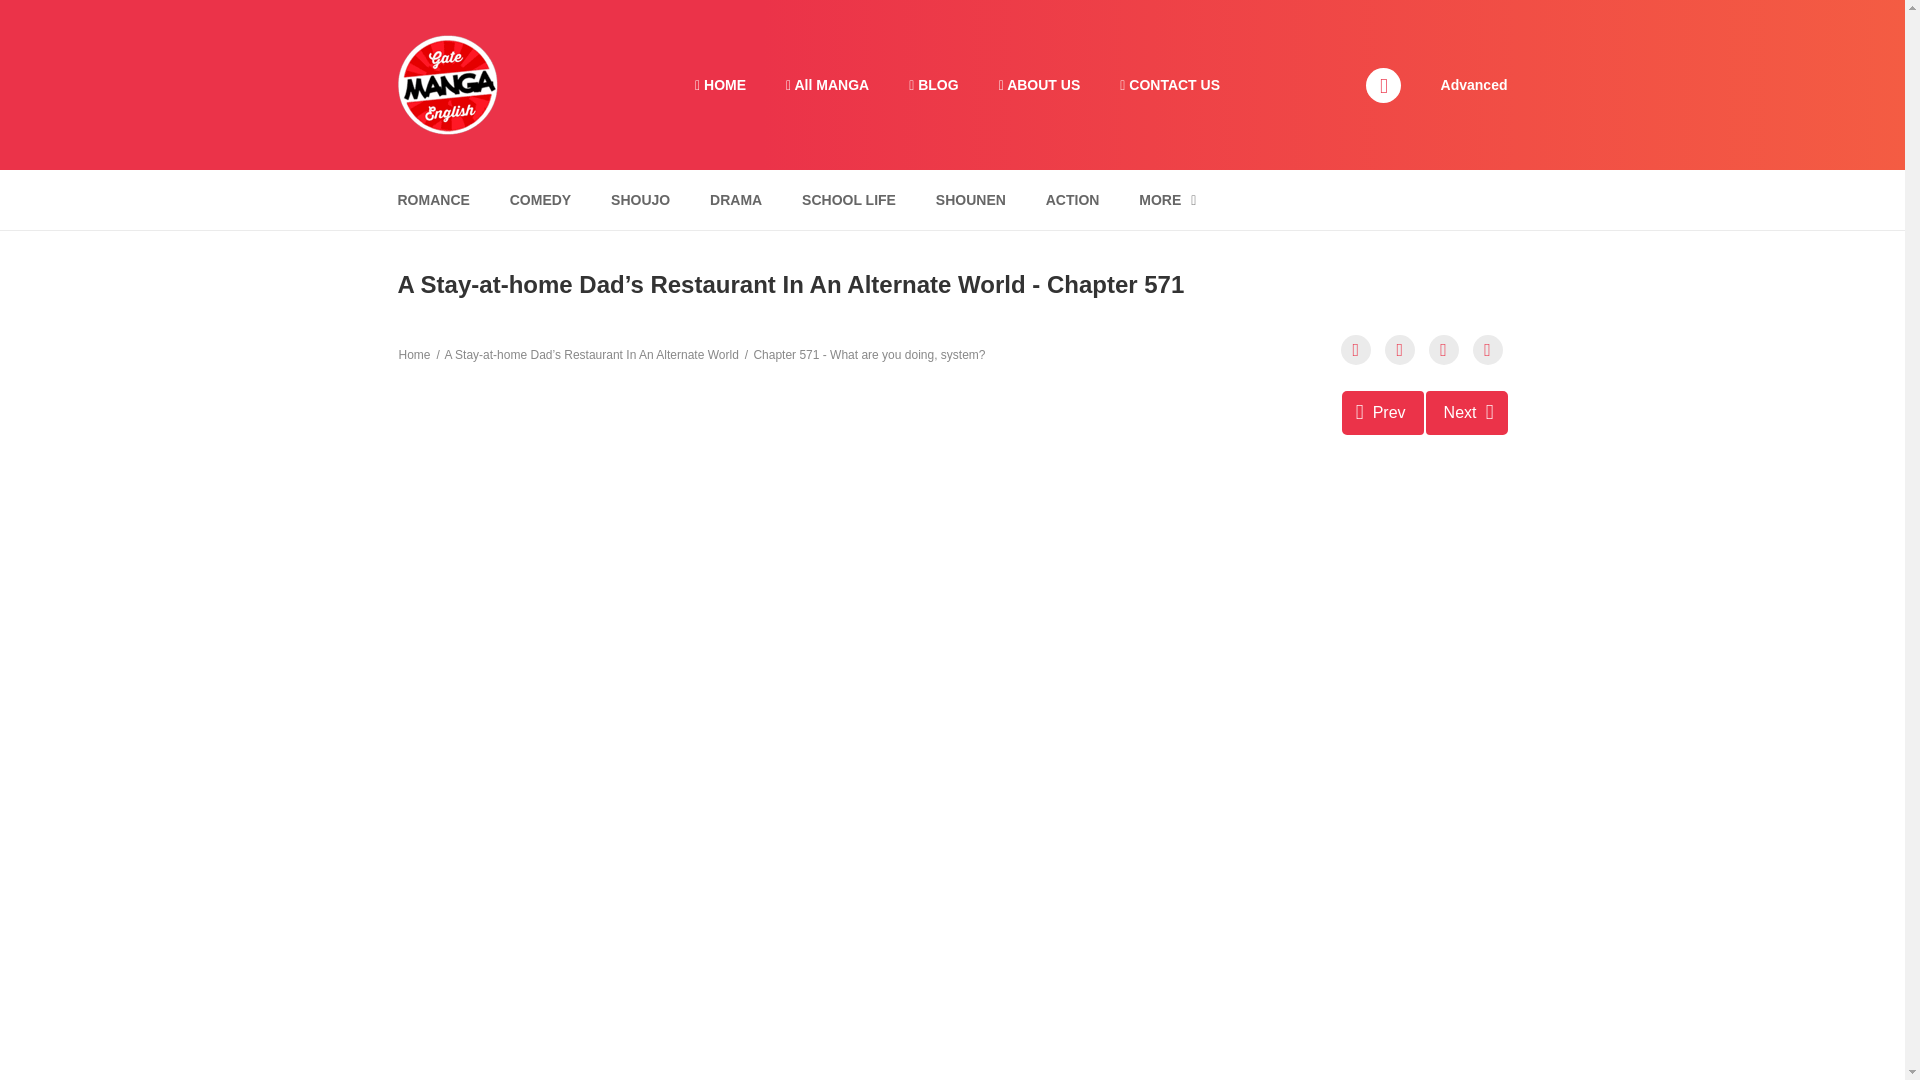 The height and width of the screenshot is (1080, 1920). What do you see at coordinates (1279, 12) in the screenshot?
I see `Search` at bounding box center [1279, 12].